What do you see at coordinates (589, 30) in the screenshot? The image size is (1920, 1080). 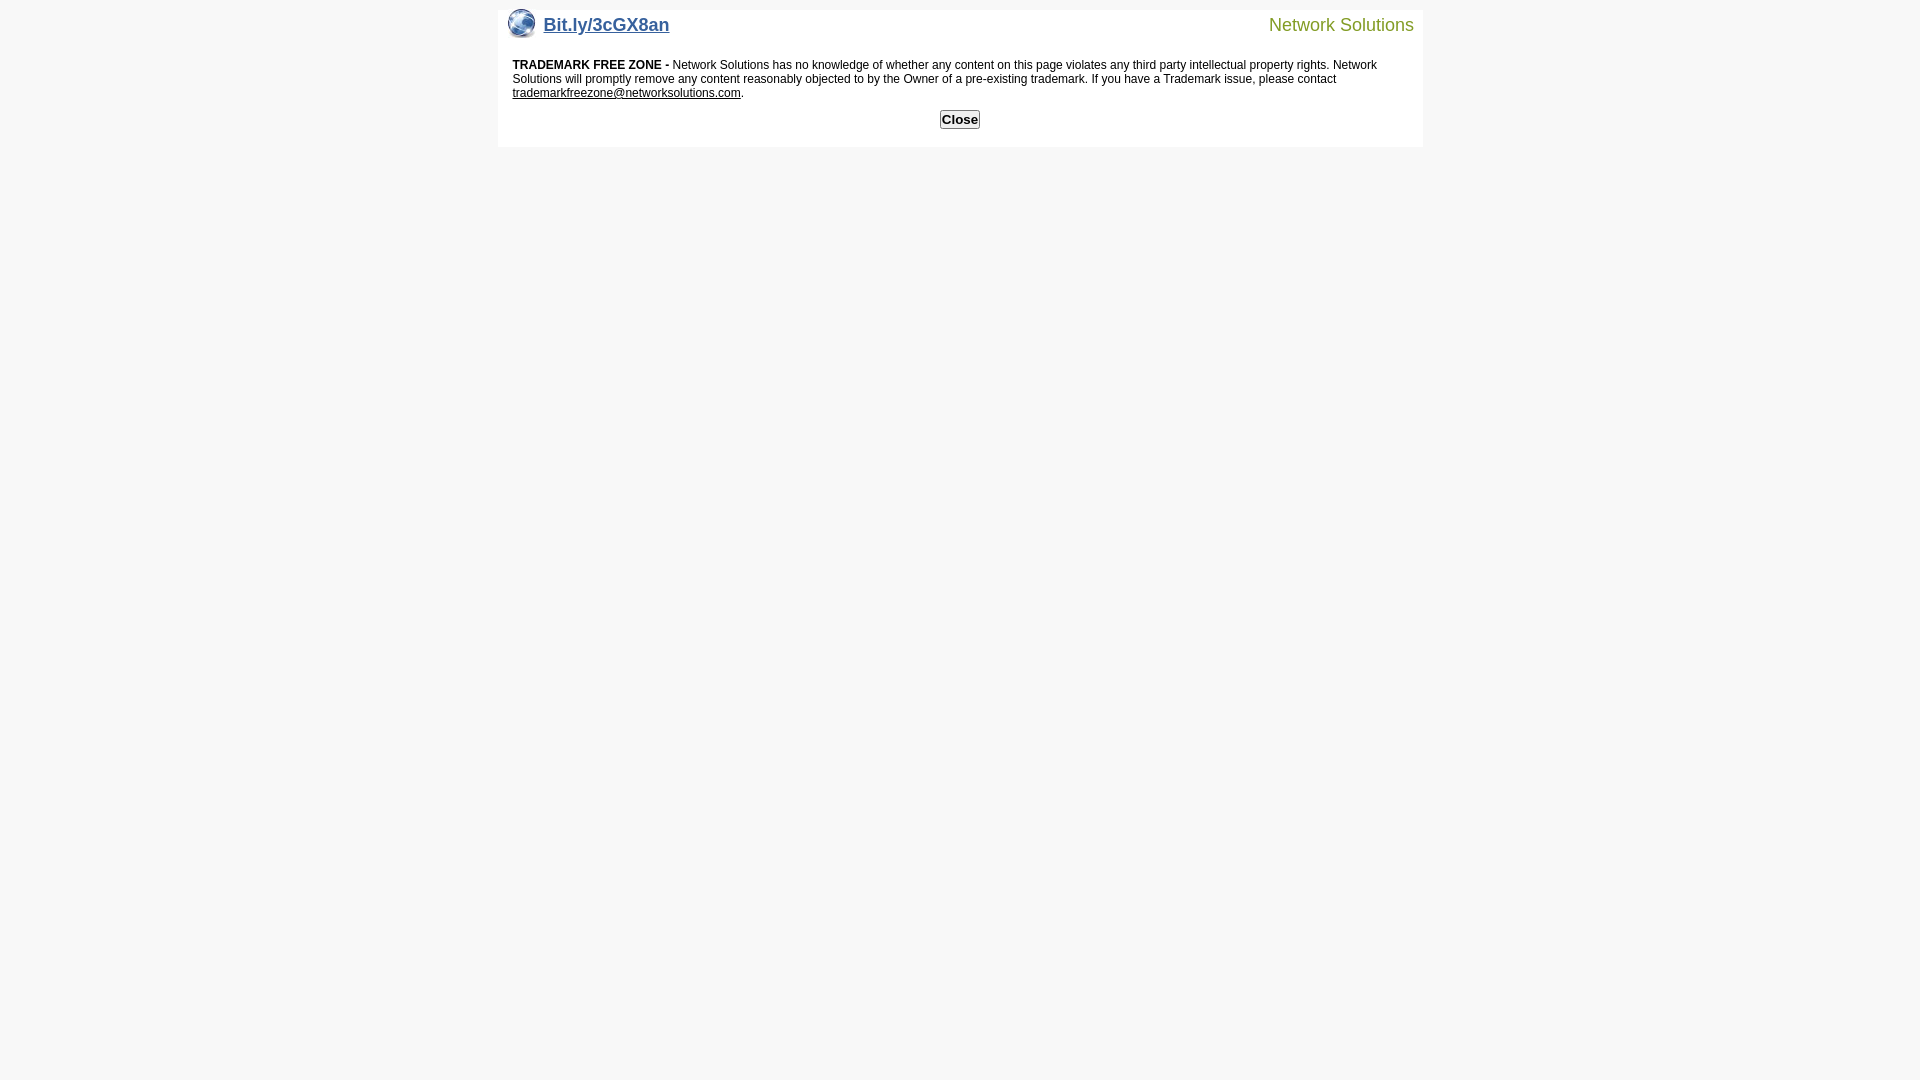 I see `Bit.ly/3cGX8an` at bounding box center [589, 30].